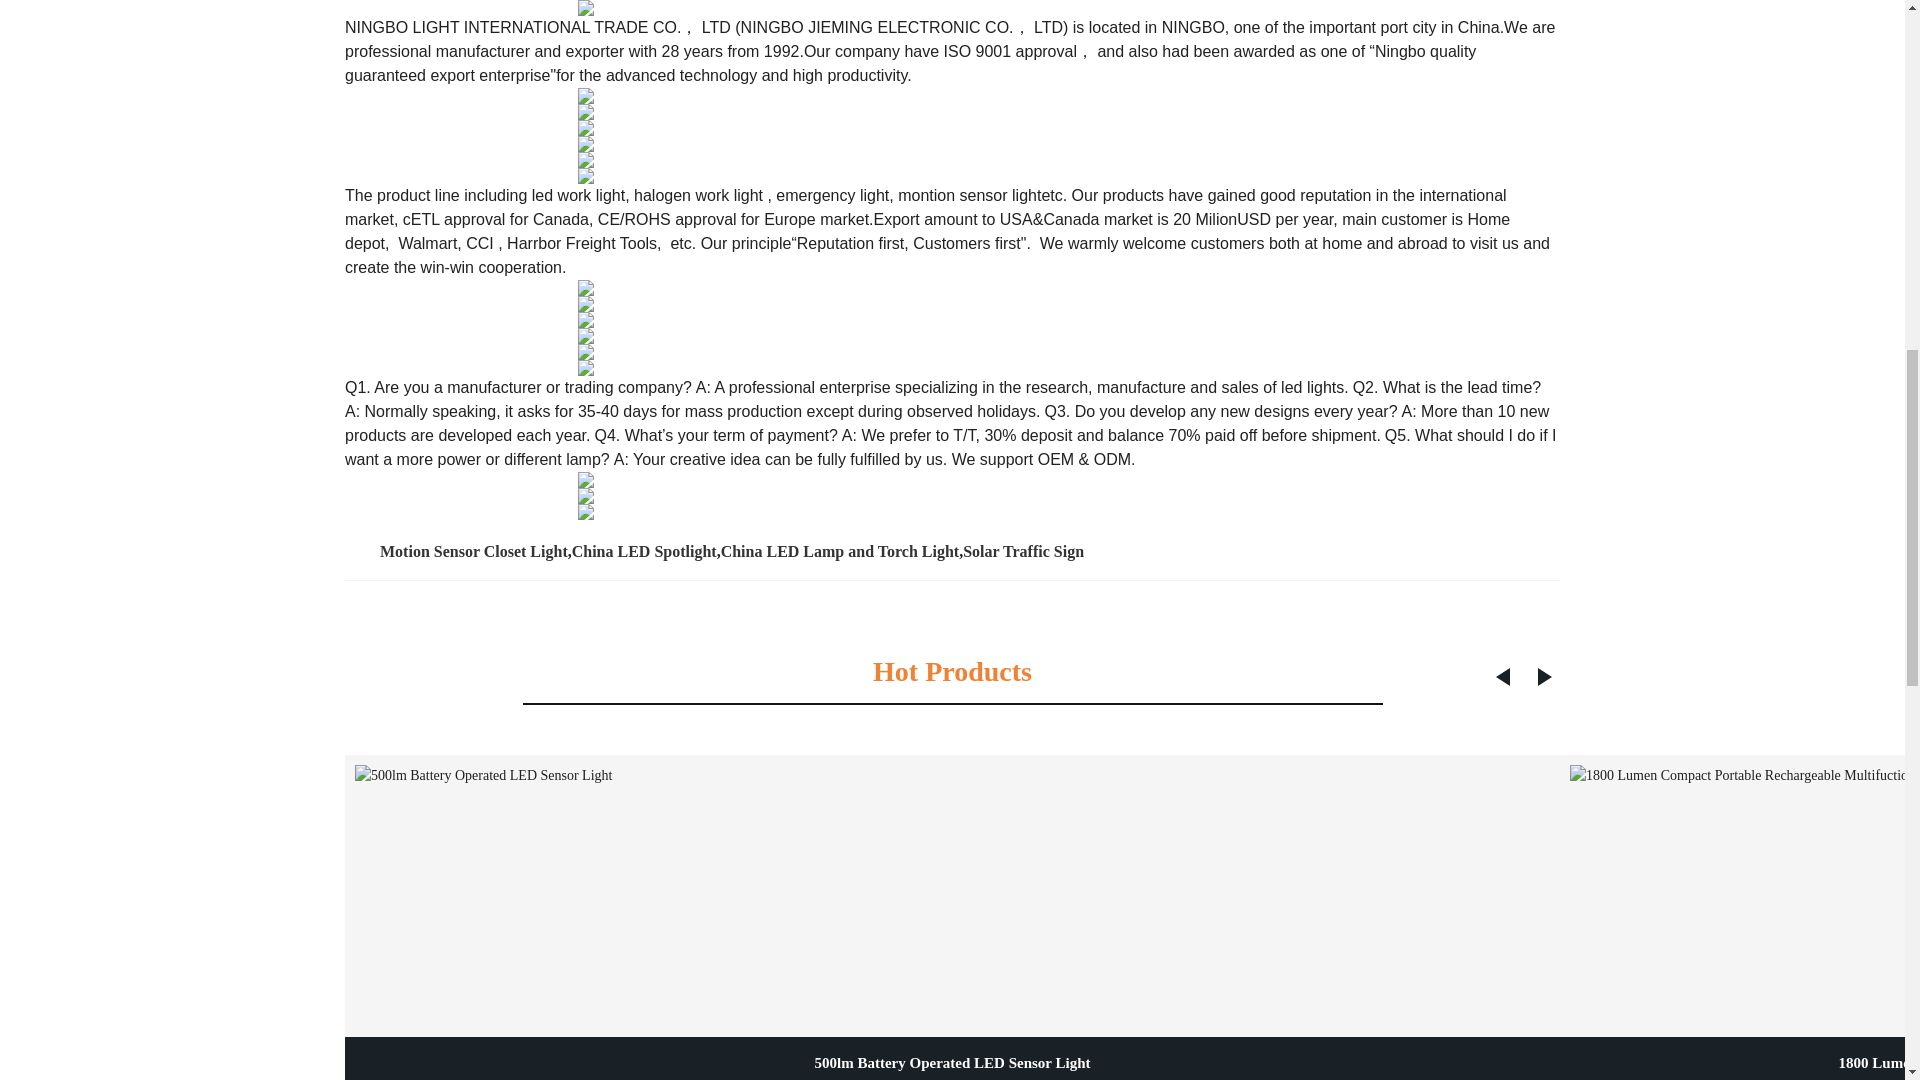 This screenshot has height=1080, width=1920. I want to click on China LED Lamp and Torch Light, so click(840, 552).